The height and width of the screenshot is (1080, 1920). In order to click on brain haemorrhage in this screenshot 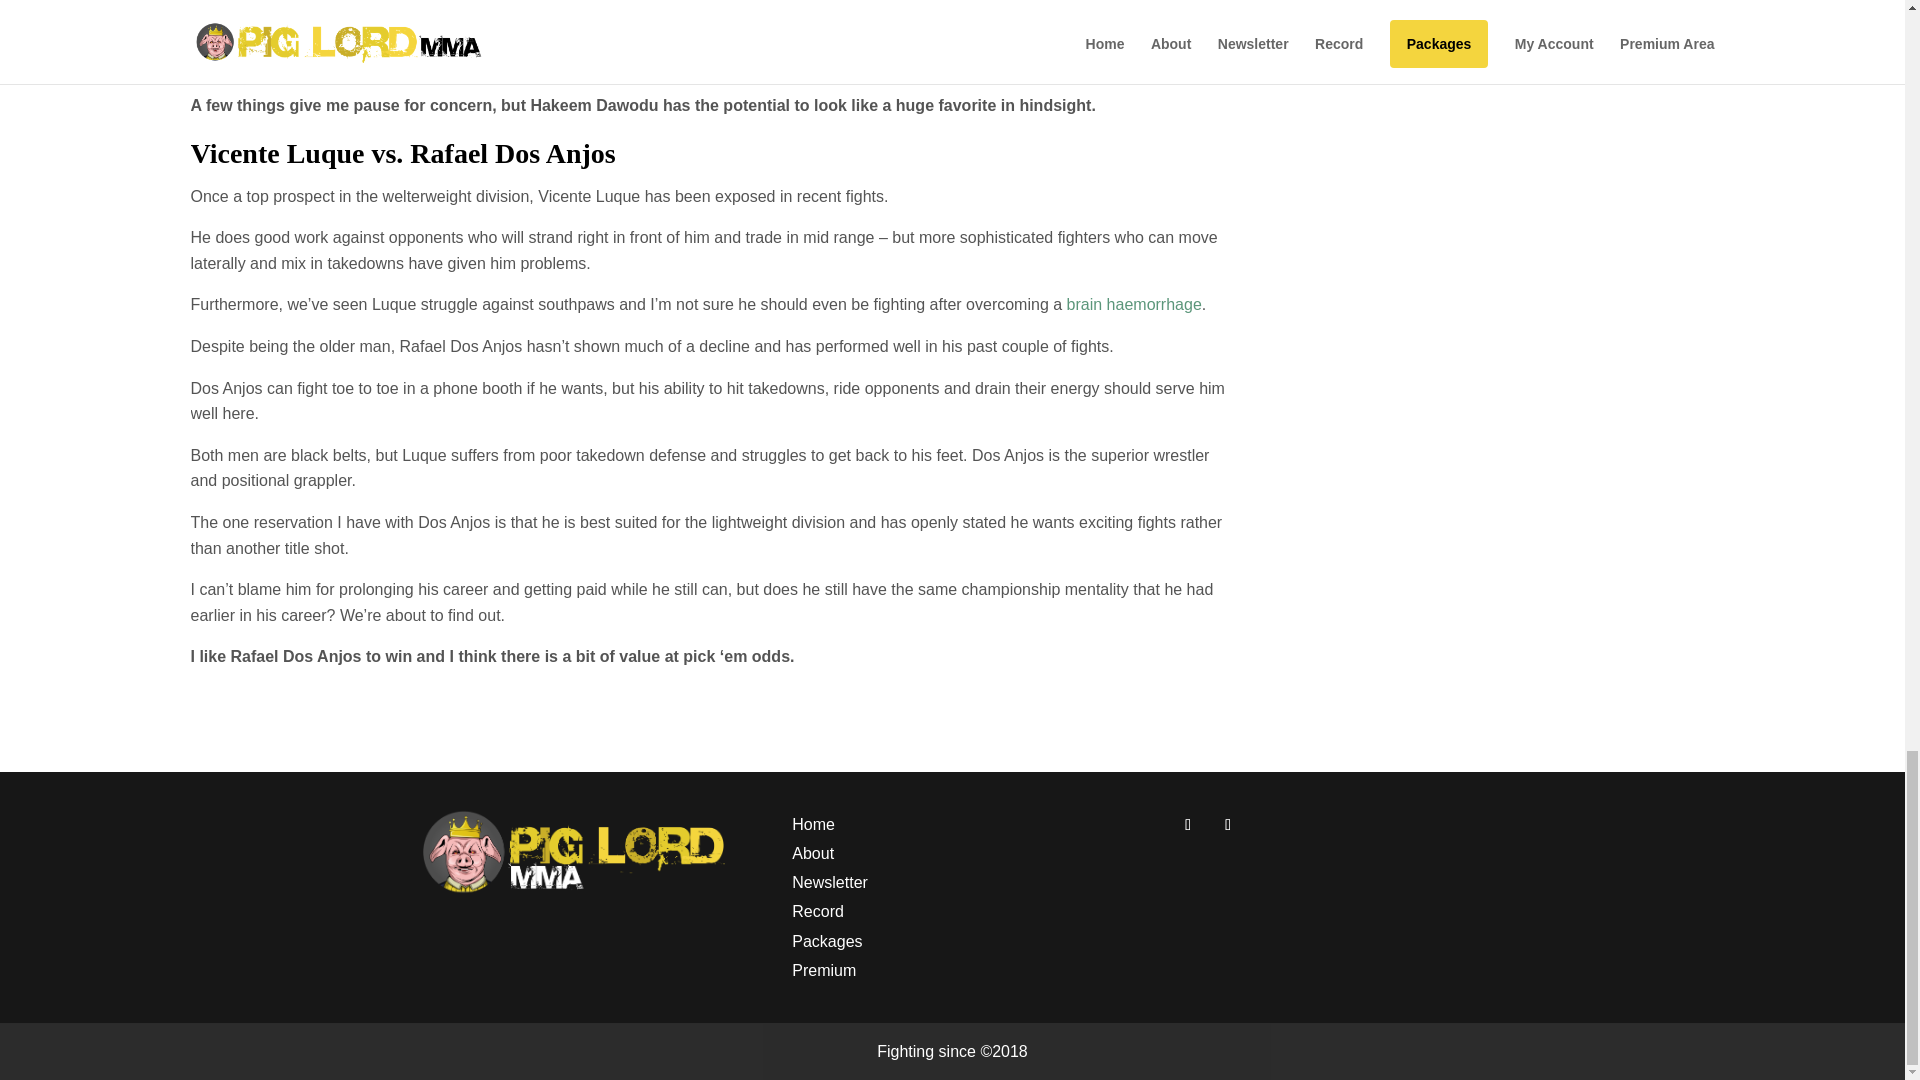, I will do `click(1134, 304)`.